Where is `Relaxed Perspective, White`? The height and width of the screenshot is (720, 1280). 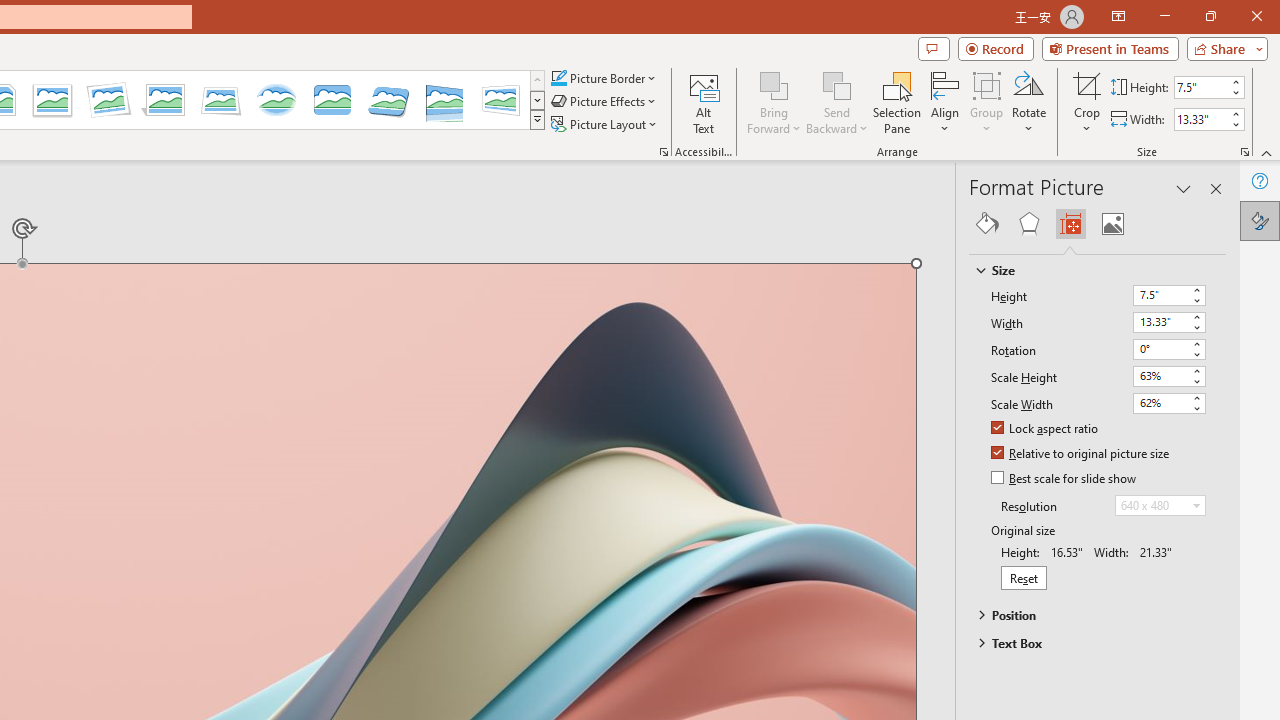
Relaxed Perspective, White is located at coordinates (221, 100).